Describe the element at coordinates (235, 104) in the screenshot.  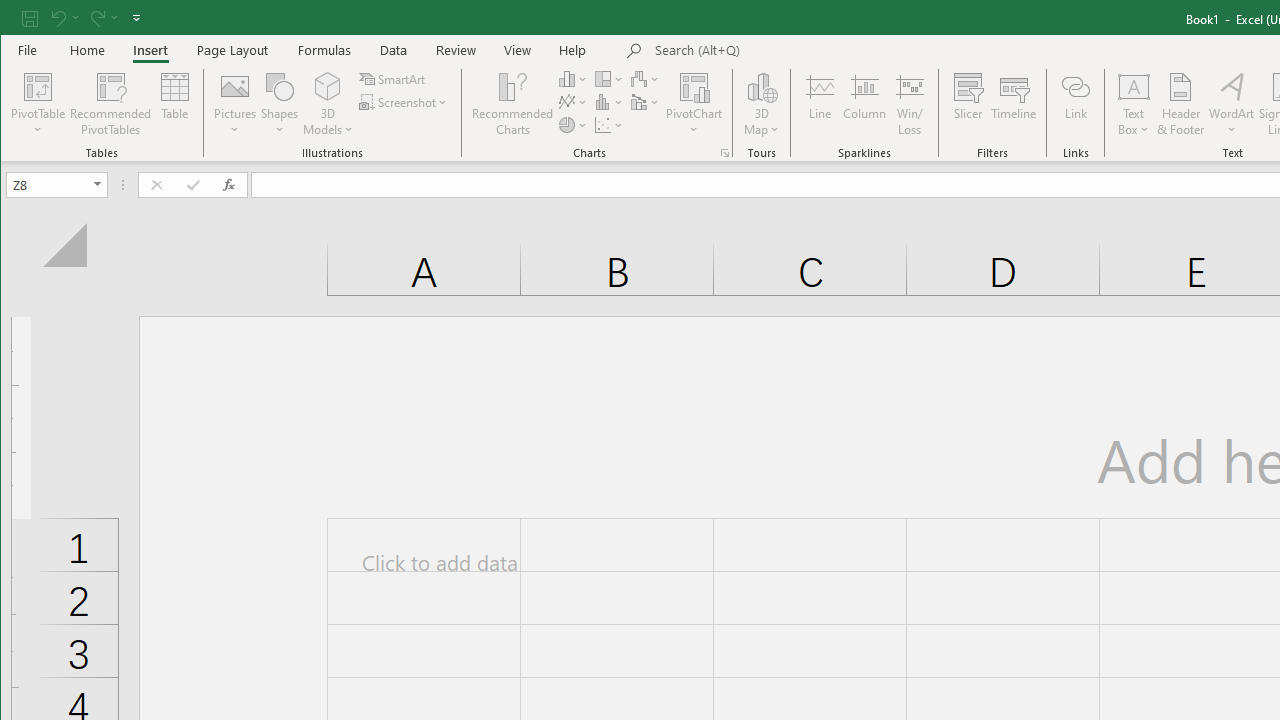
I see `Pictures` at that location.